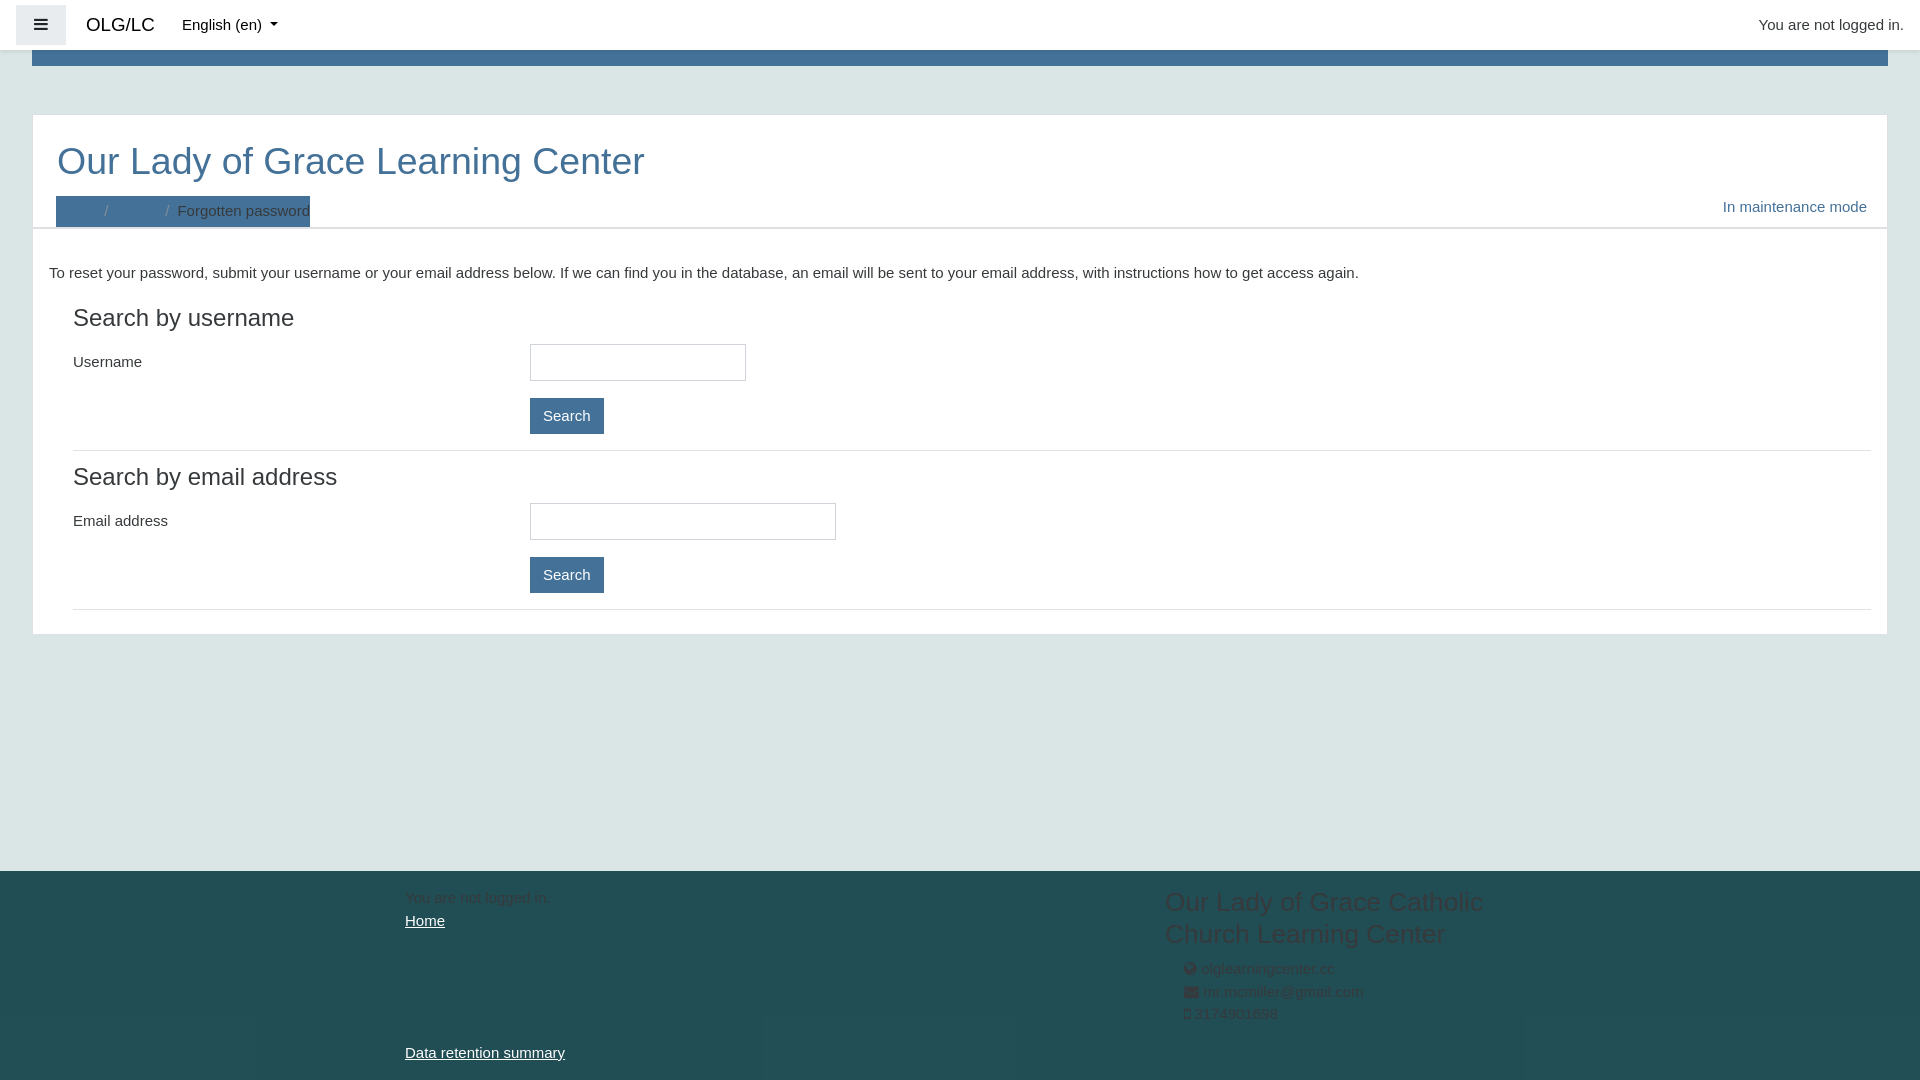 This screenshot has width=1920, height=1080. What do you see at coordinates (351, 166) in the screenshot?
I see `Our Lady of Grace Learning Center` at bounding box center [351, 166].